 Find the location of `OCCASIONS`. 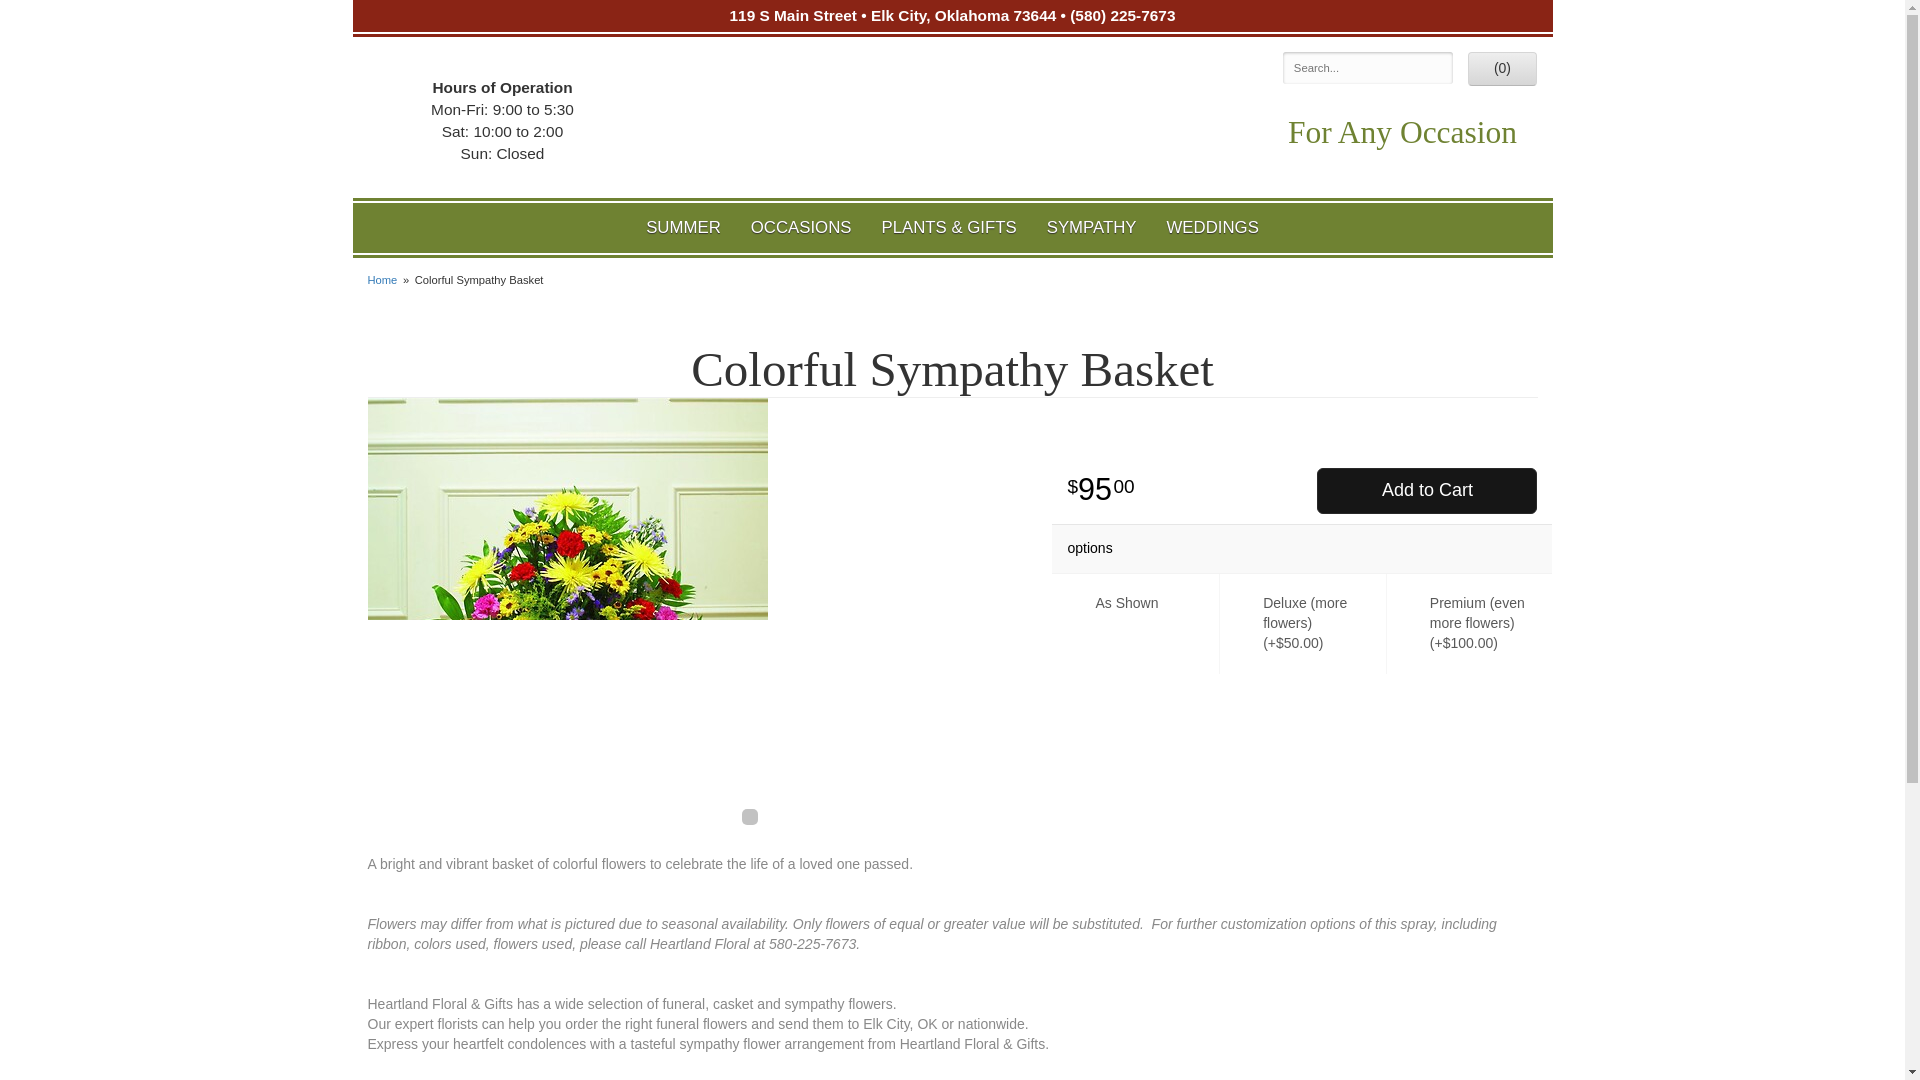

OCCASIONS is located at coordinates (801, 228).